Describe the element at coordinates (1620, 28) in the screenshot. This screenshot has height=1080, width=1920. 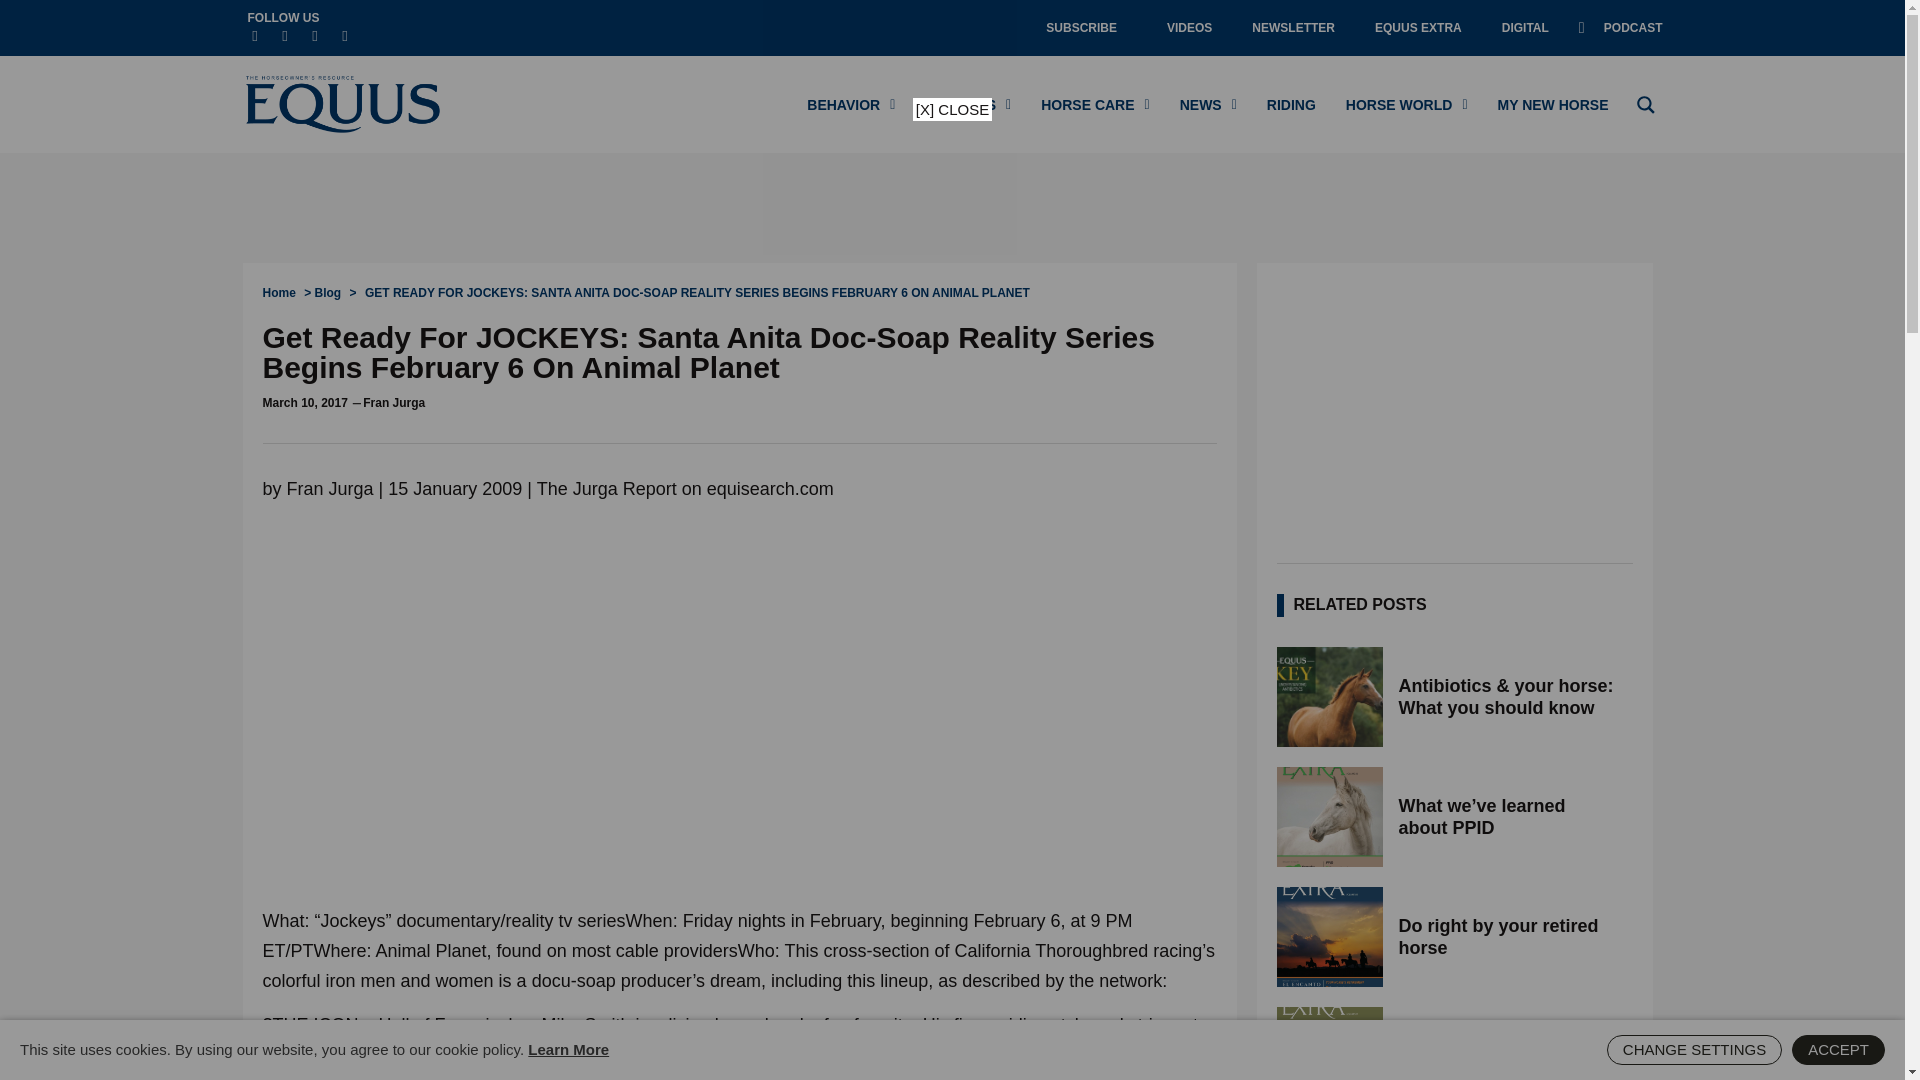
I see `PODCAST` at that location.